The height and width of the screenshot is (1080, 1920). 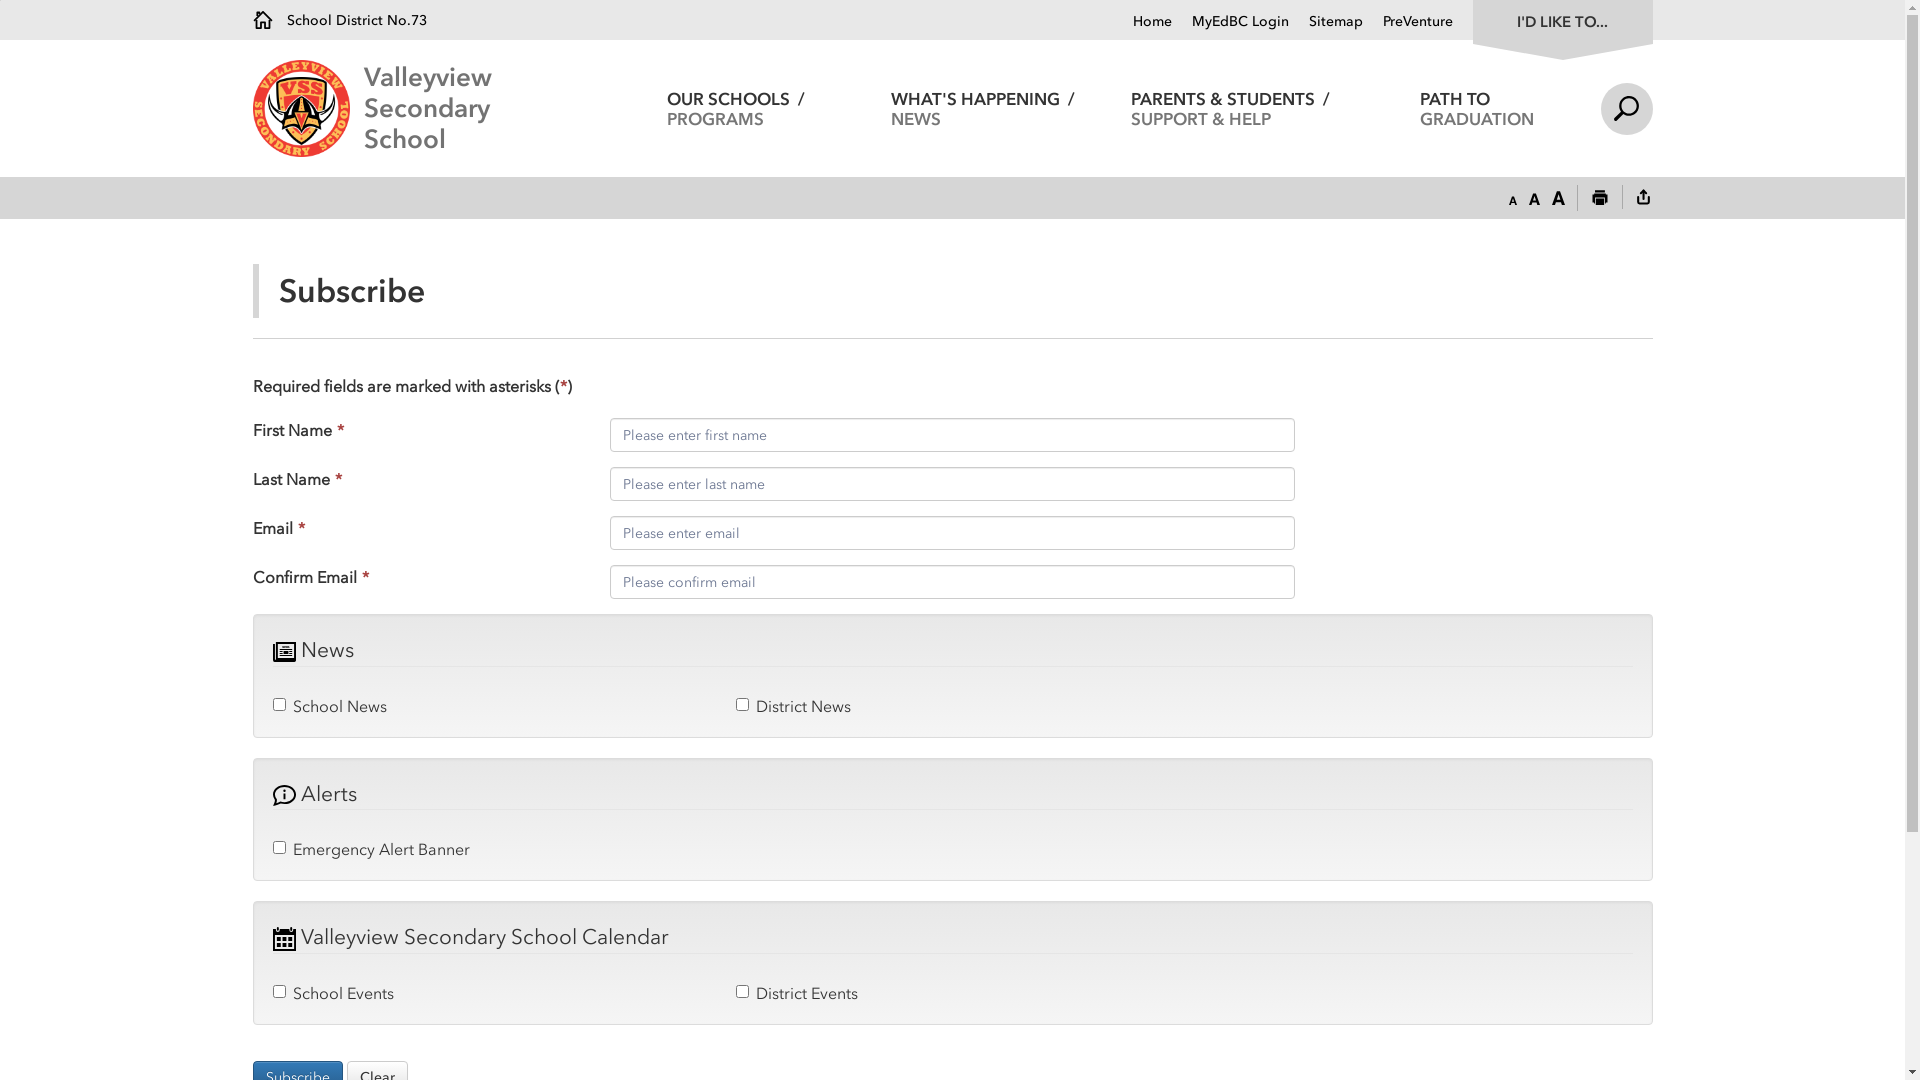 I want to click on PreVenture, so click(x=1407, y=22).